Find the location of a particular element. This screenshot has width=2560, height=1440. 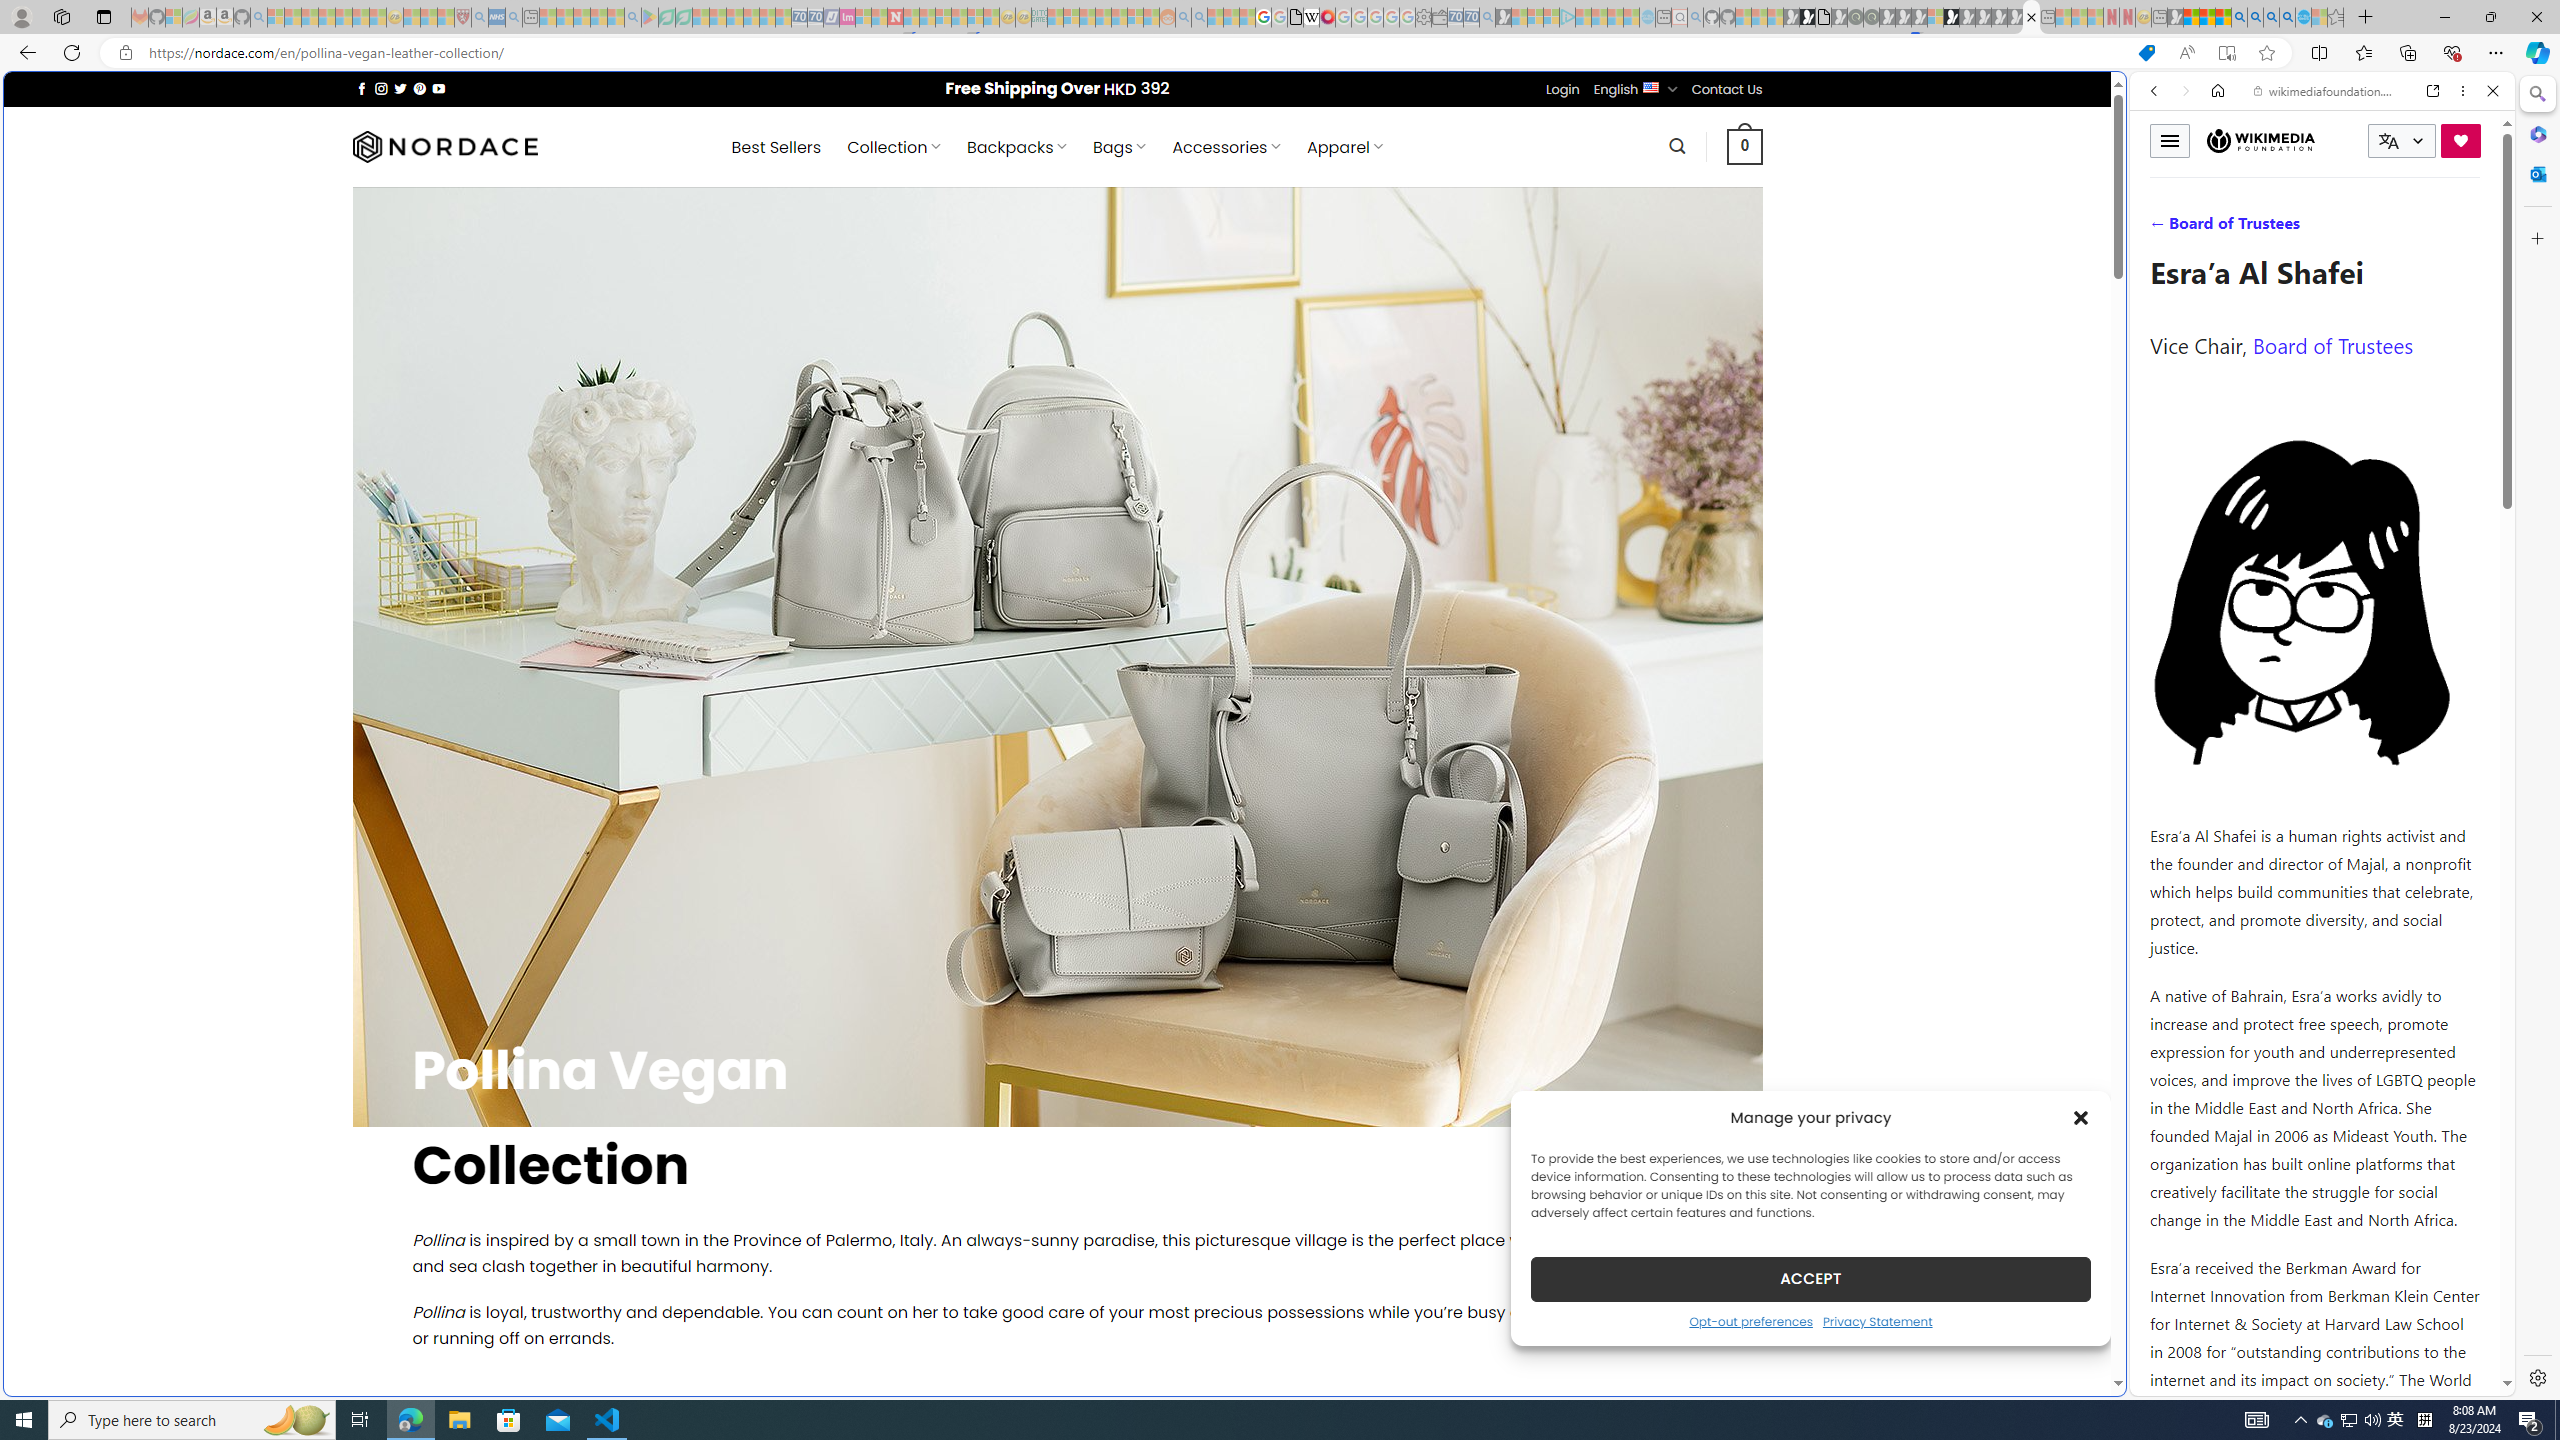

Opt-out preferences is located at coordinates (1750, 1320).